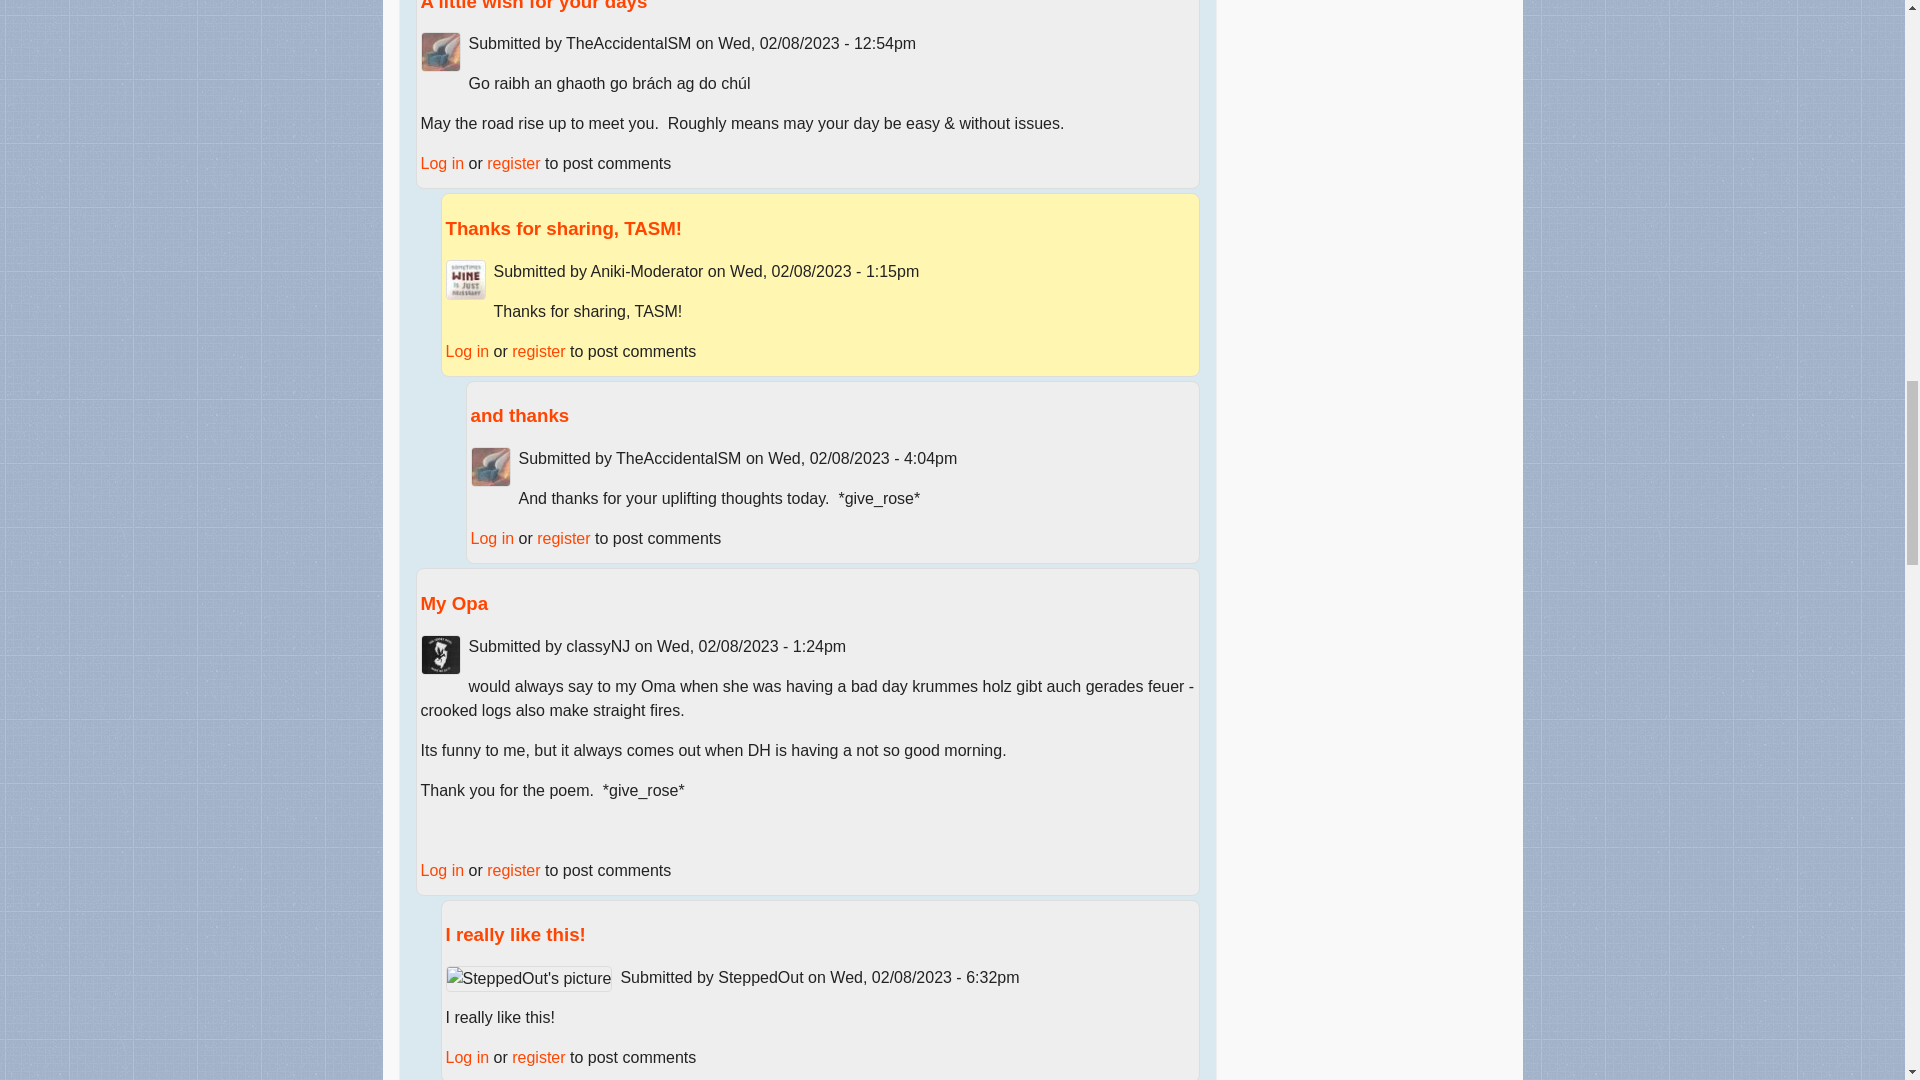 This screenshot has width=1920, height=1080. Describe the element at coordinates (538, 351) in the screenshot. I see `register` at that location.